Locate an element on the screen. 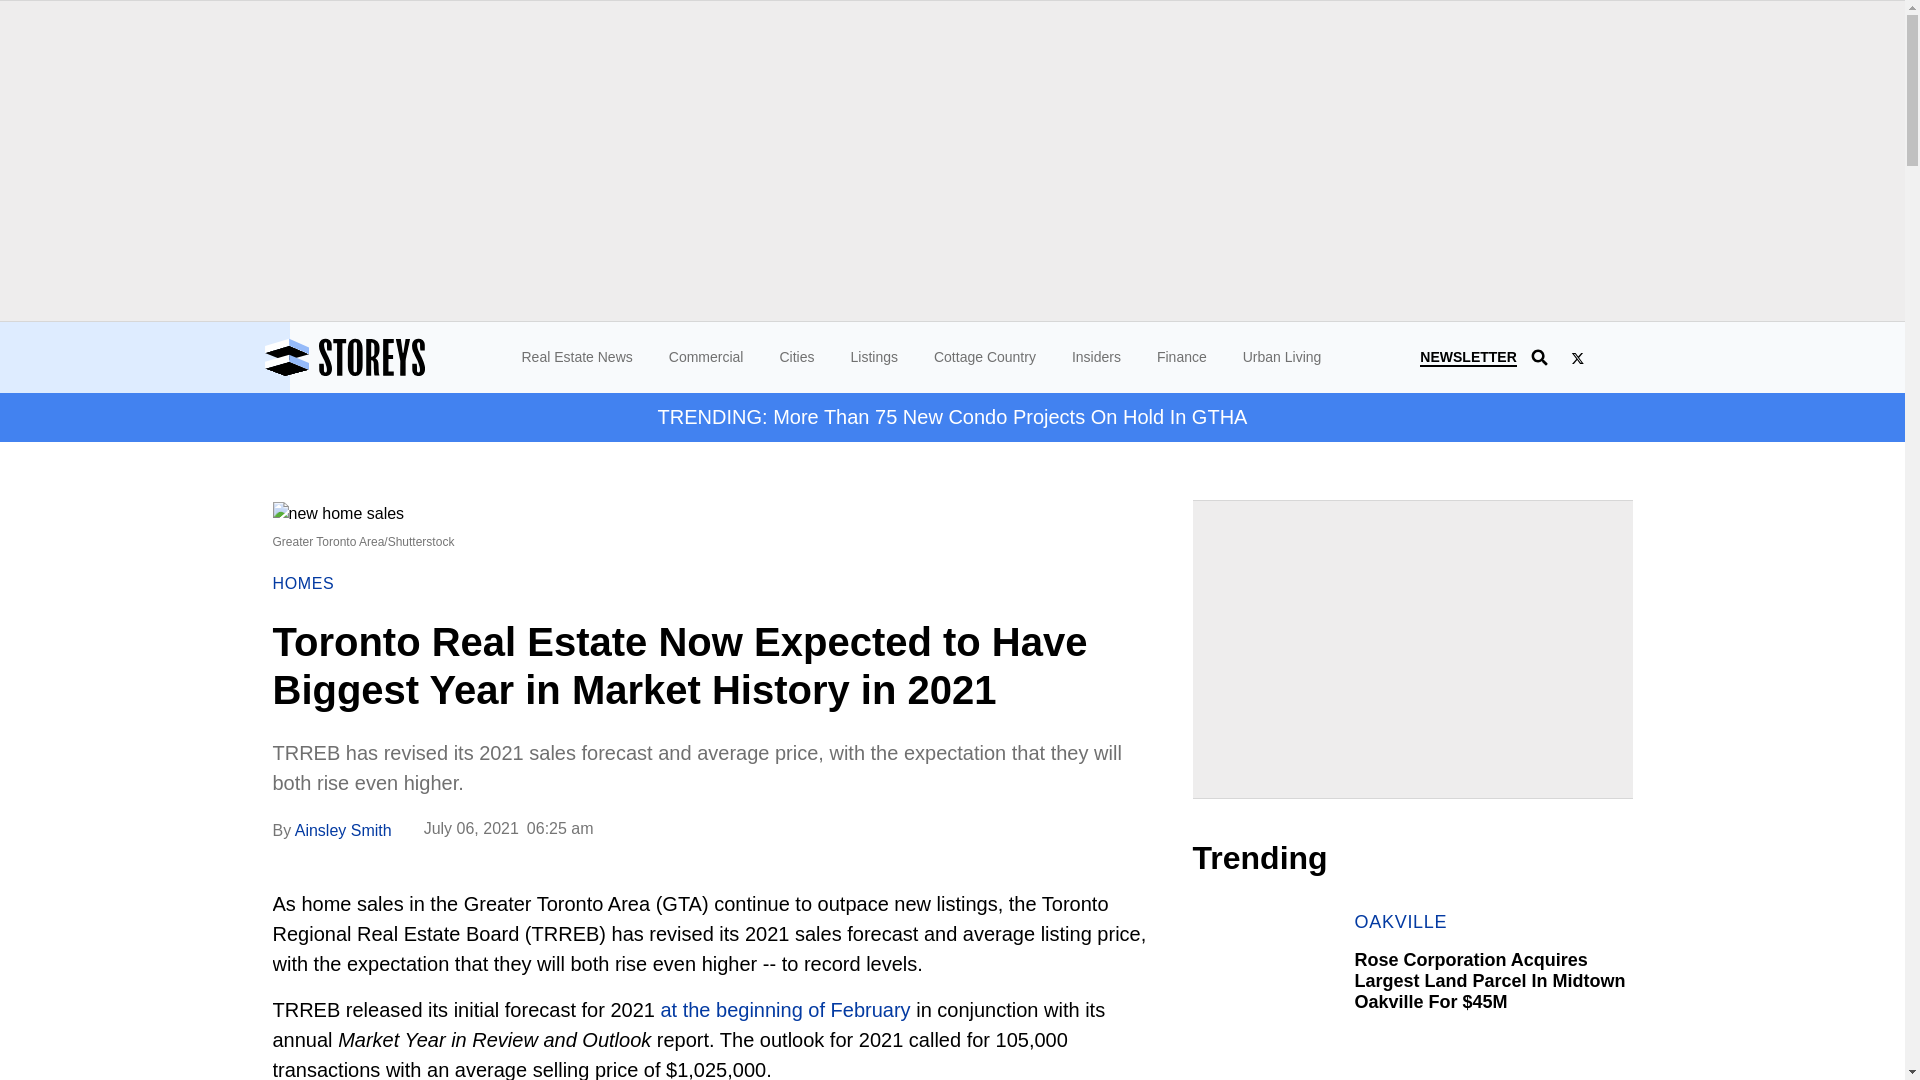  Listings is located at coordinates (873, 356).